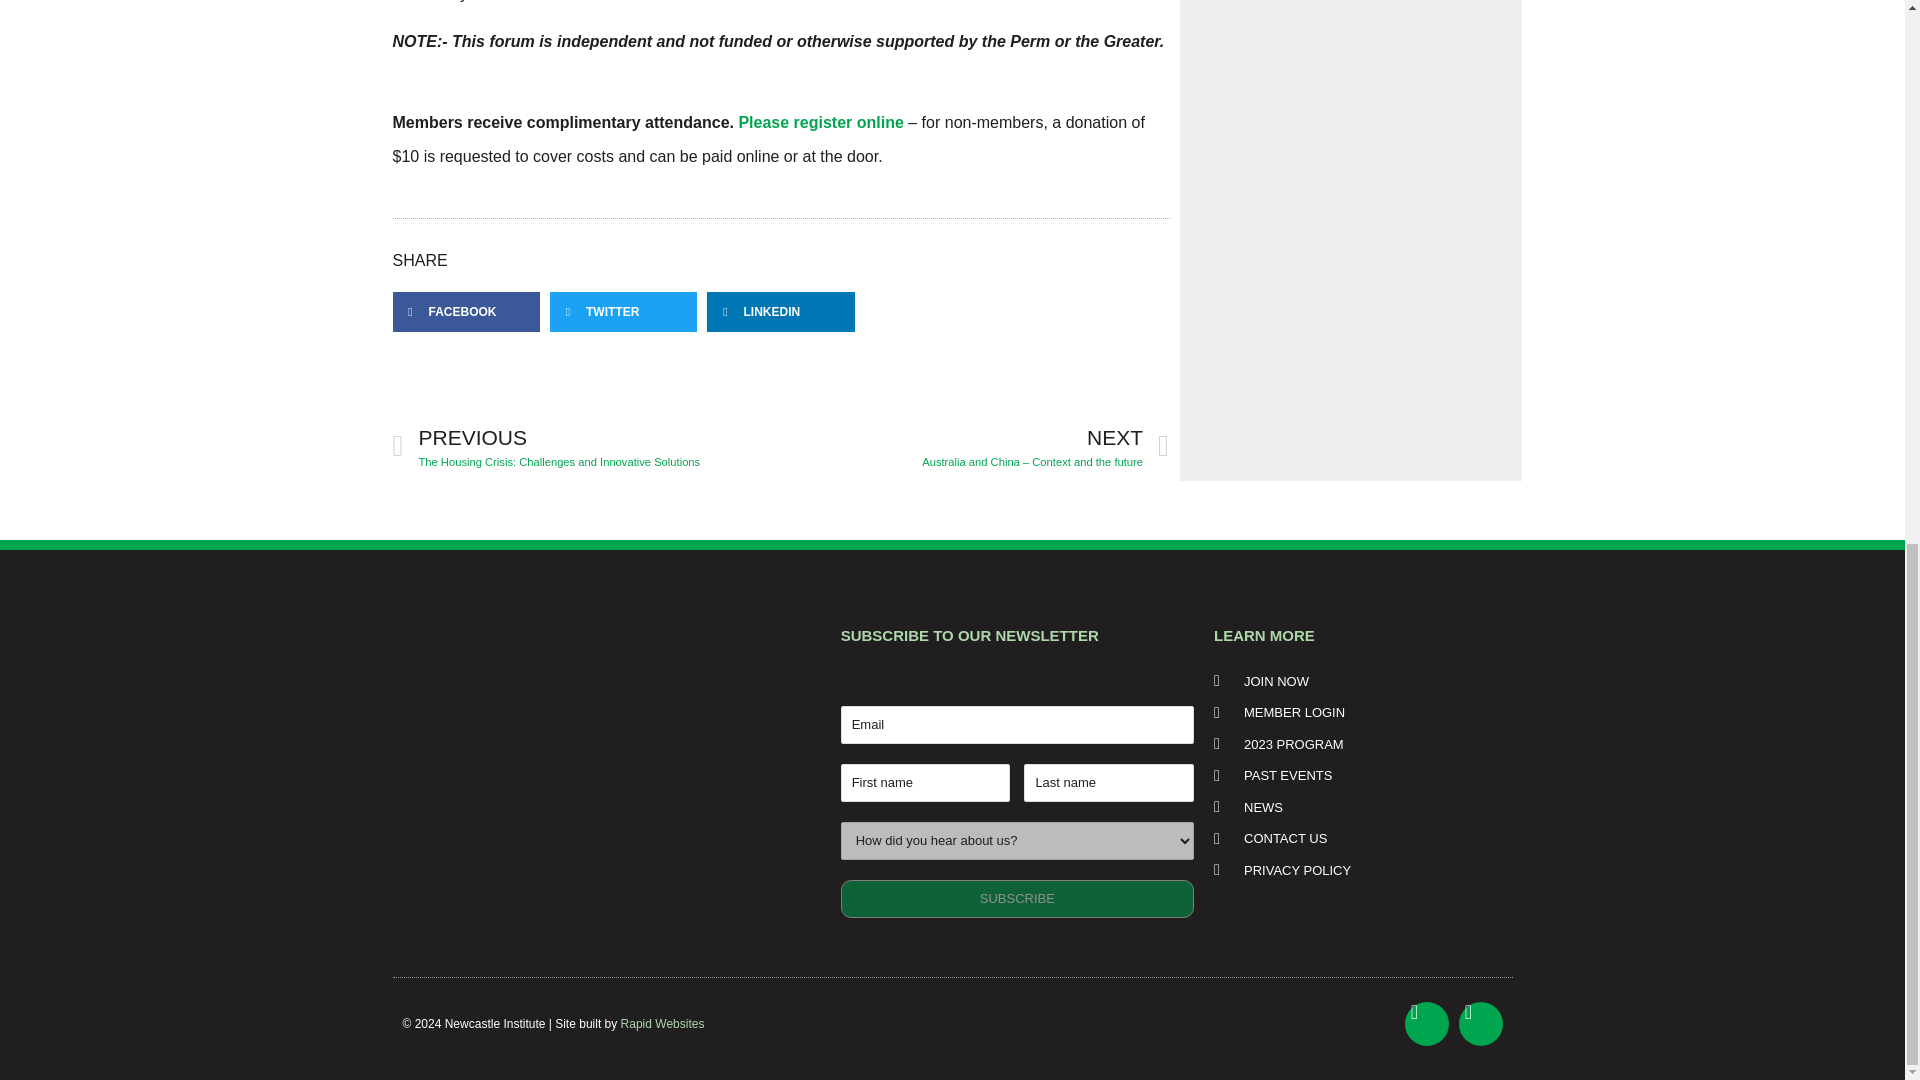 The image size is (1920, 1080). Describe the element at coordinates (1355, 712) in the screenshot. I see `MEMBER LOGIN` at that location.